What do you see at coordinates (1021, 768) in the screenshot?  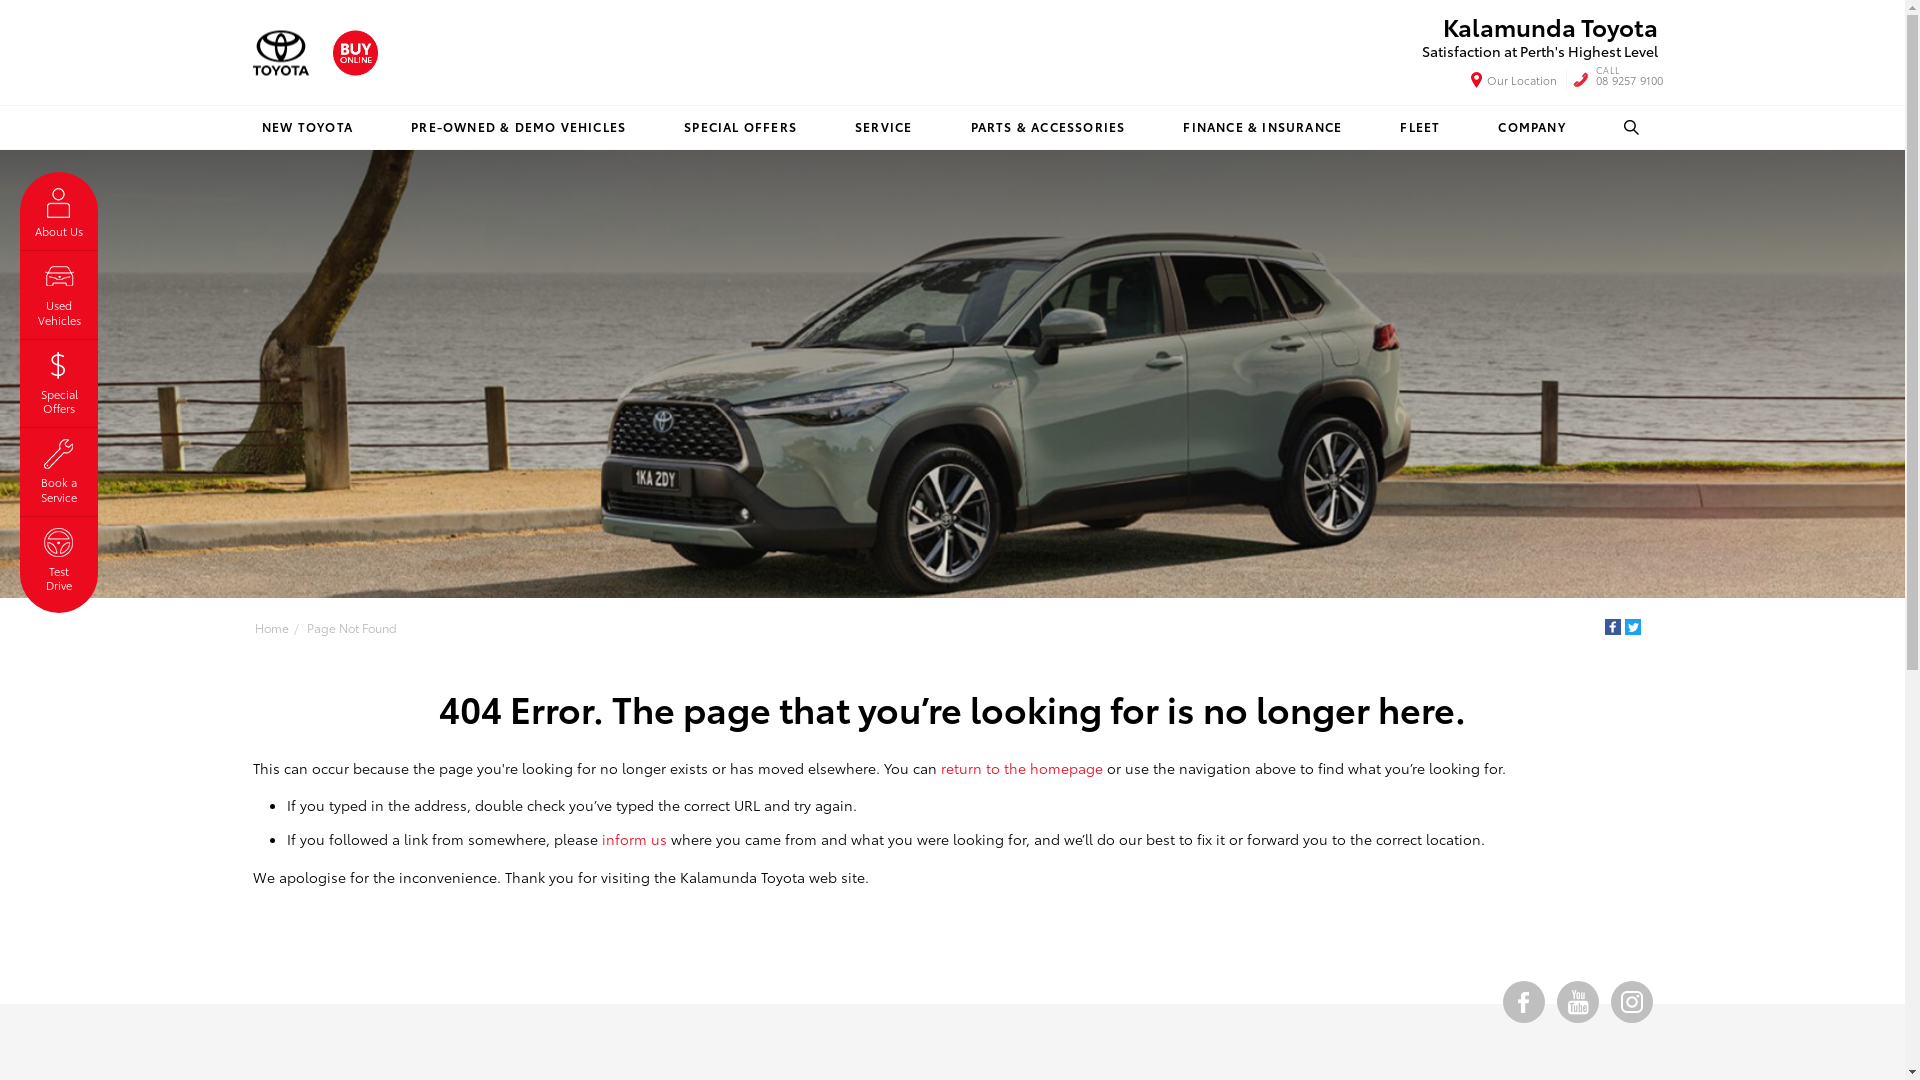 I see `return to the homepage` at bounding box center [1021, 768].